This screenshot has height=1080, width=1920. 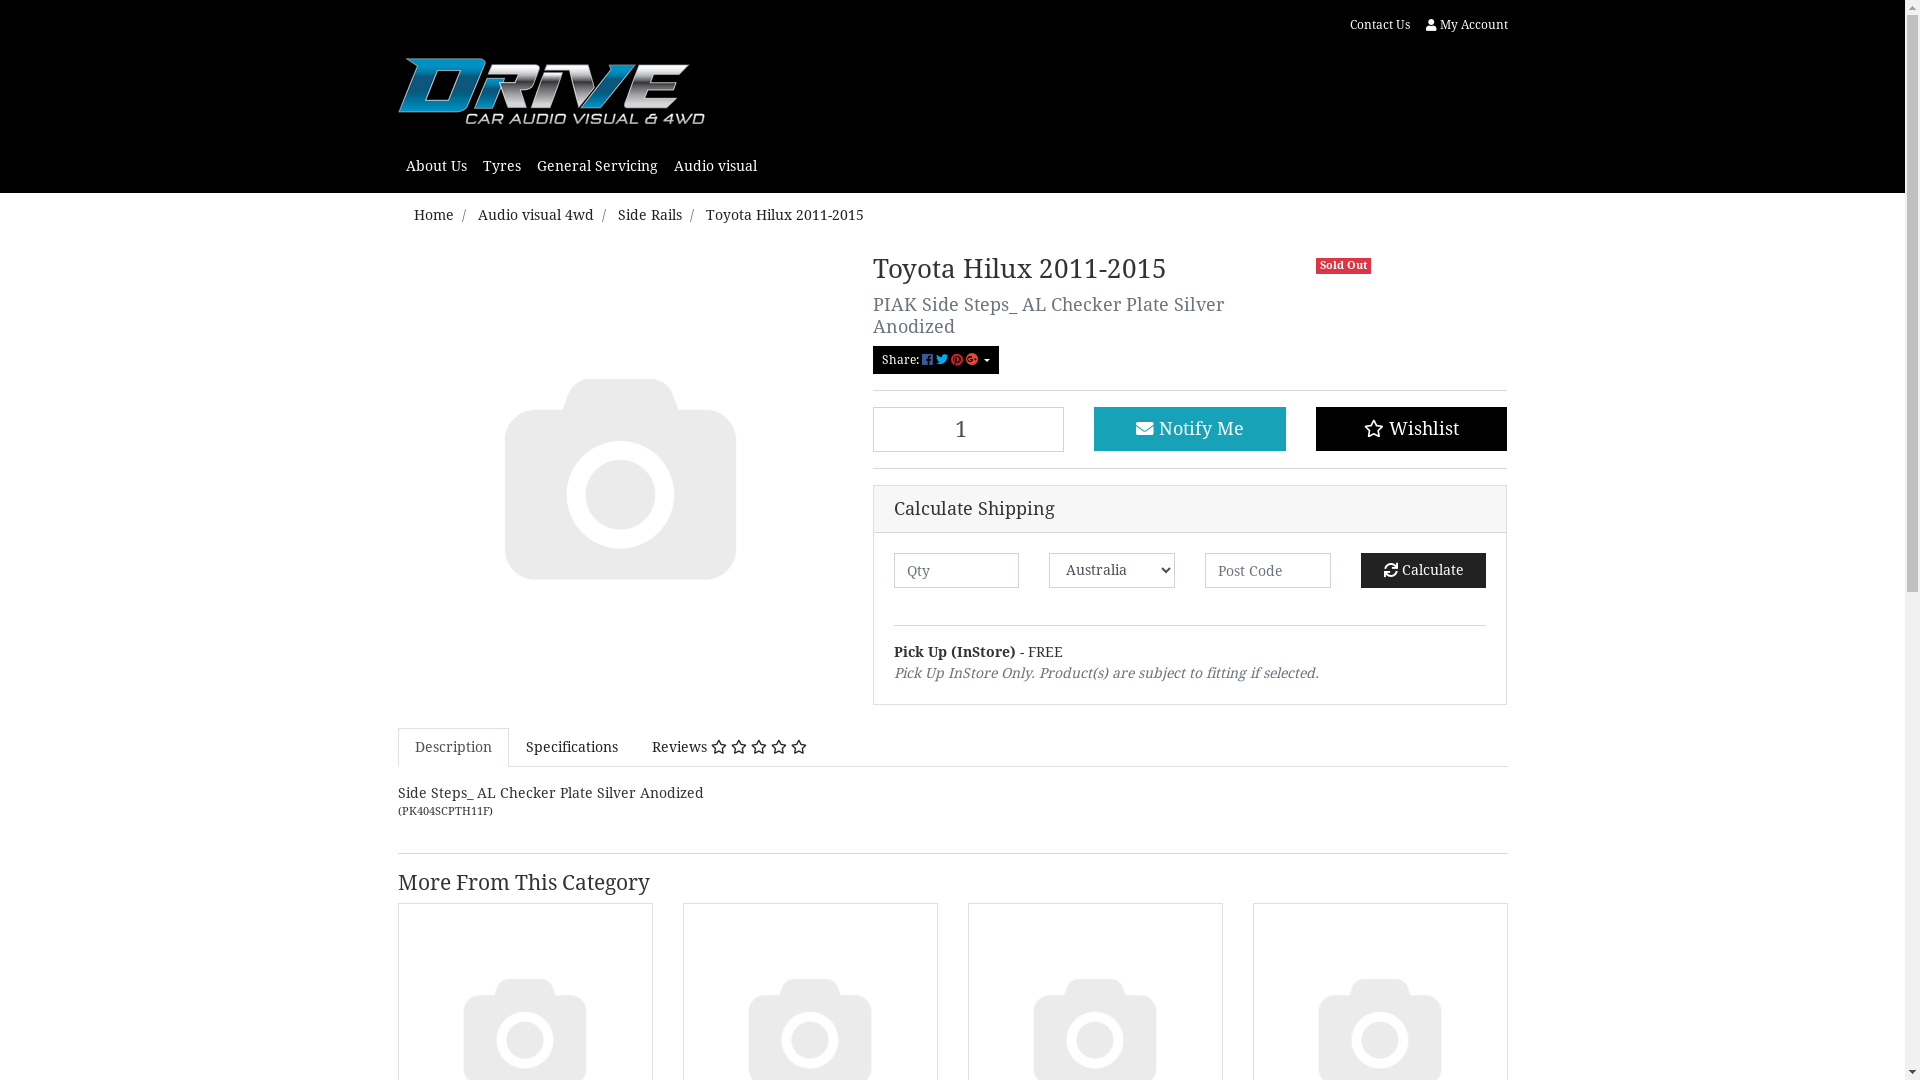 What do you see at coordinates (552, 86) in the screenshot?
I see `Drive Ipswich` at bounding box center [552, 86].